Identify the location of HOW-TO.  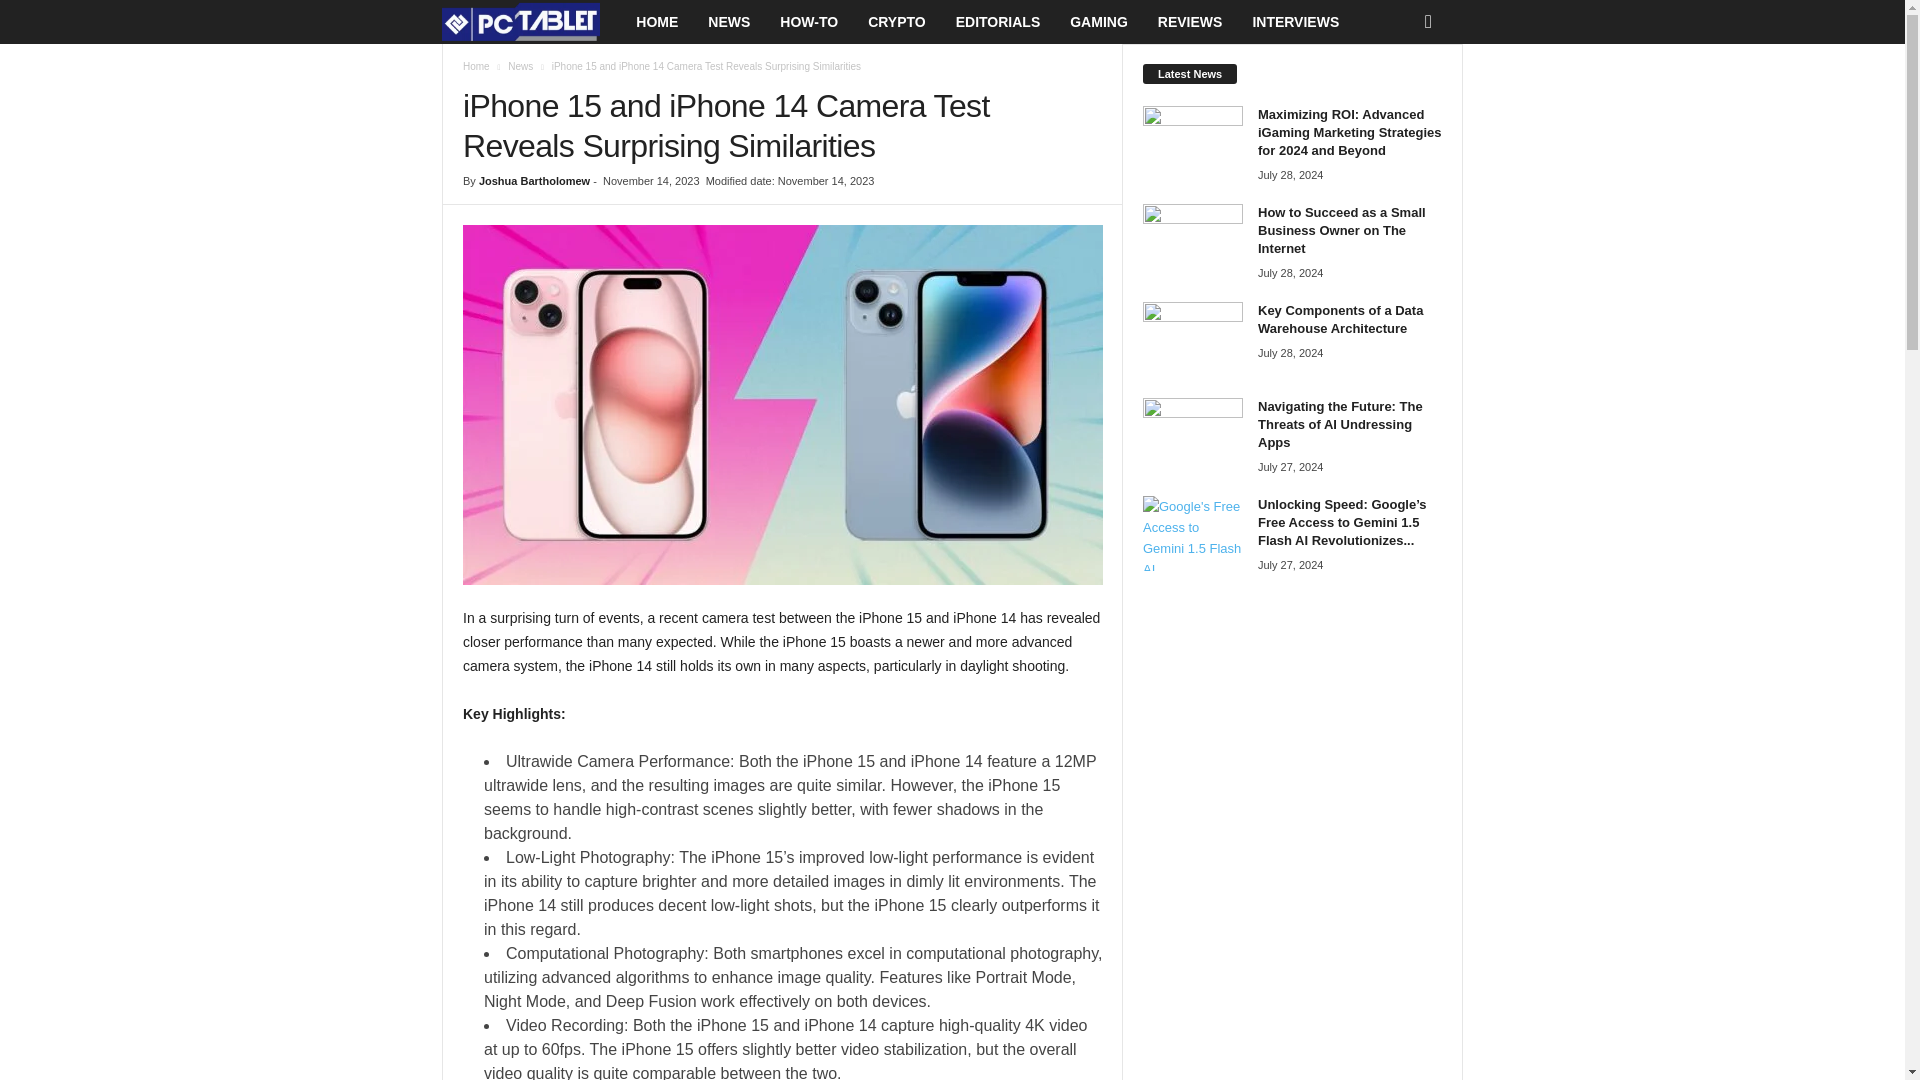
(808, 22).